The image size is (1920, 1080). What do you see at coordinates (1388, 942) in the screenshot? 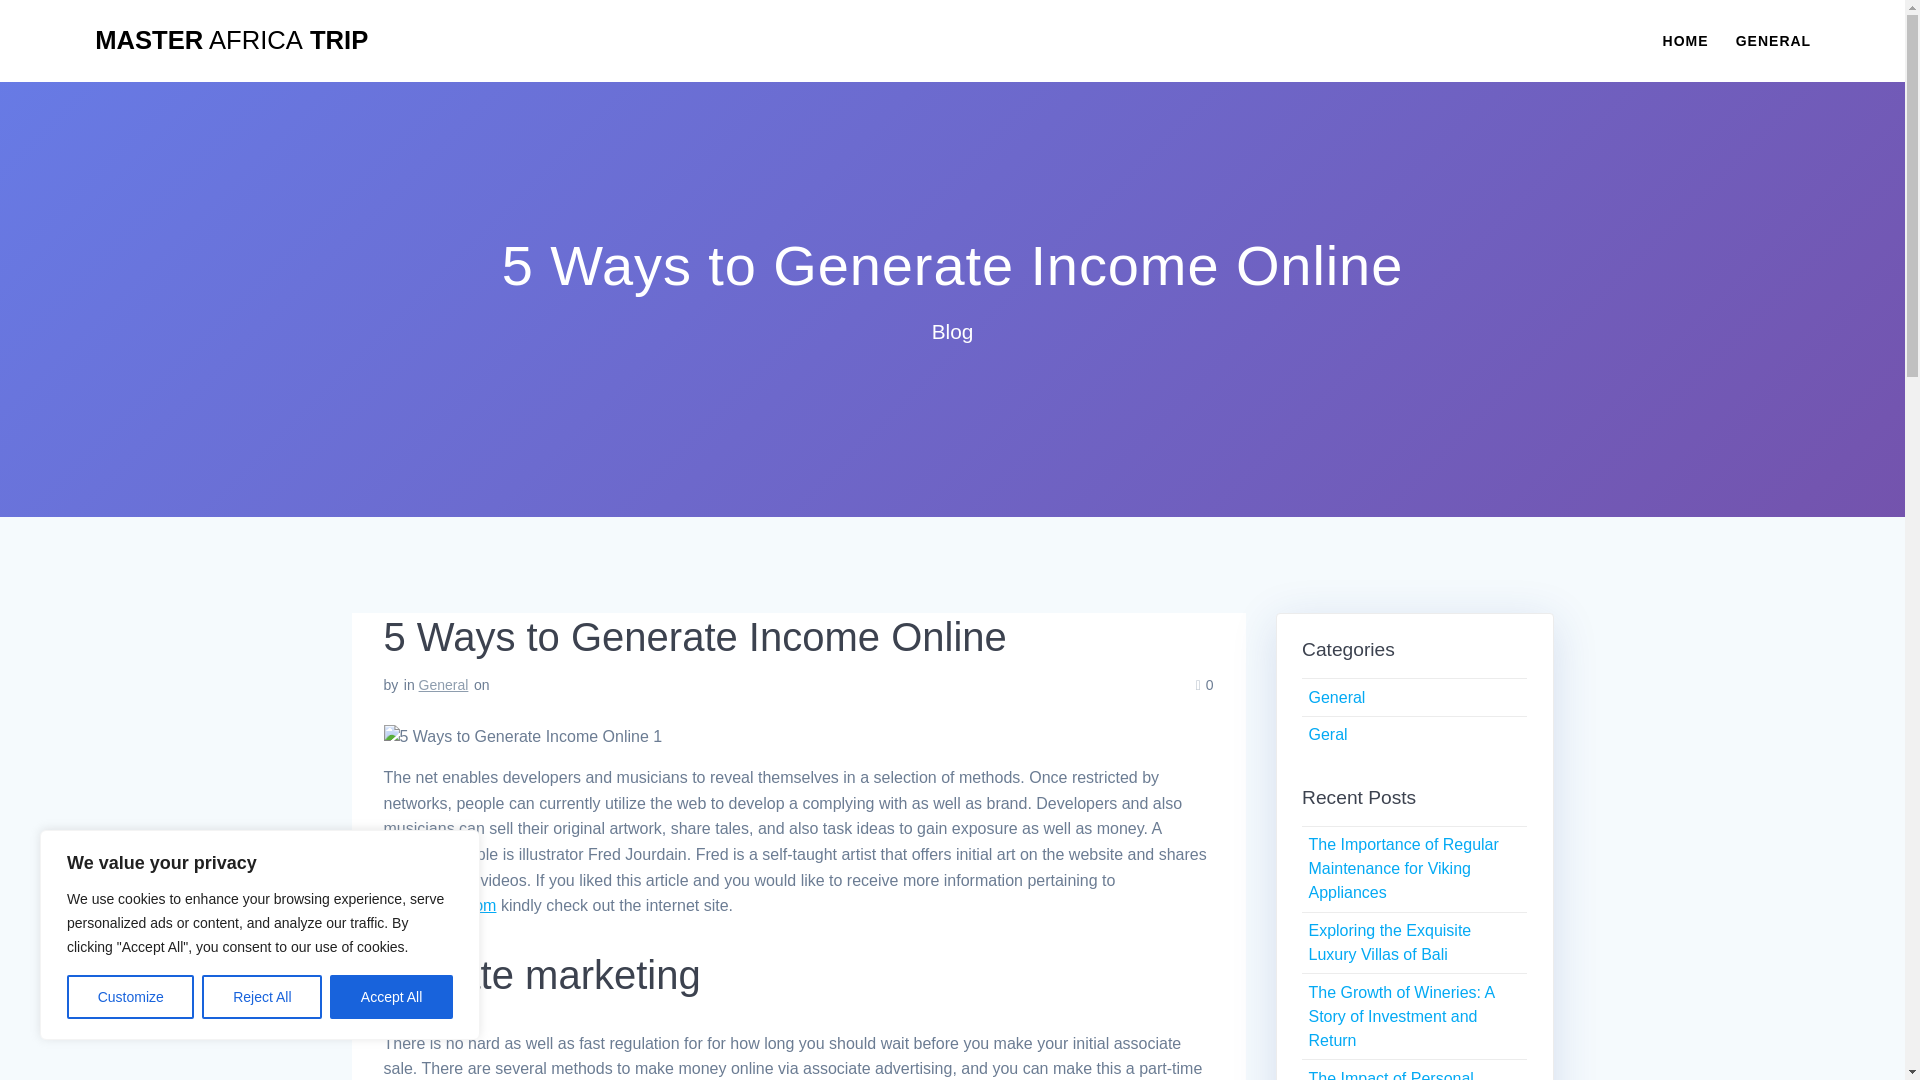
I see `Exploring the Exquisite Luxury Villas of Bali` at bounding box center [1388, 942].